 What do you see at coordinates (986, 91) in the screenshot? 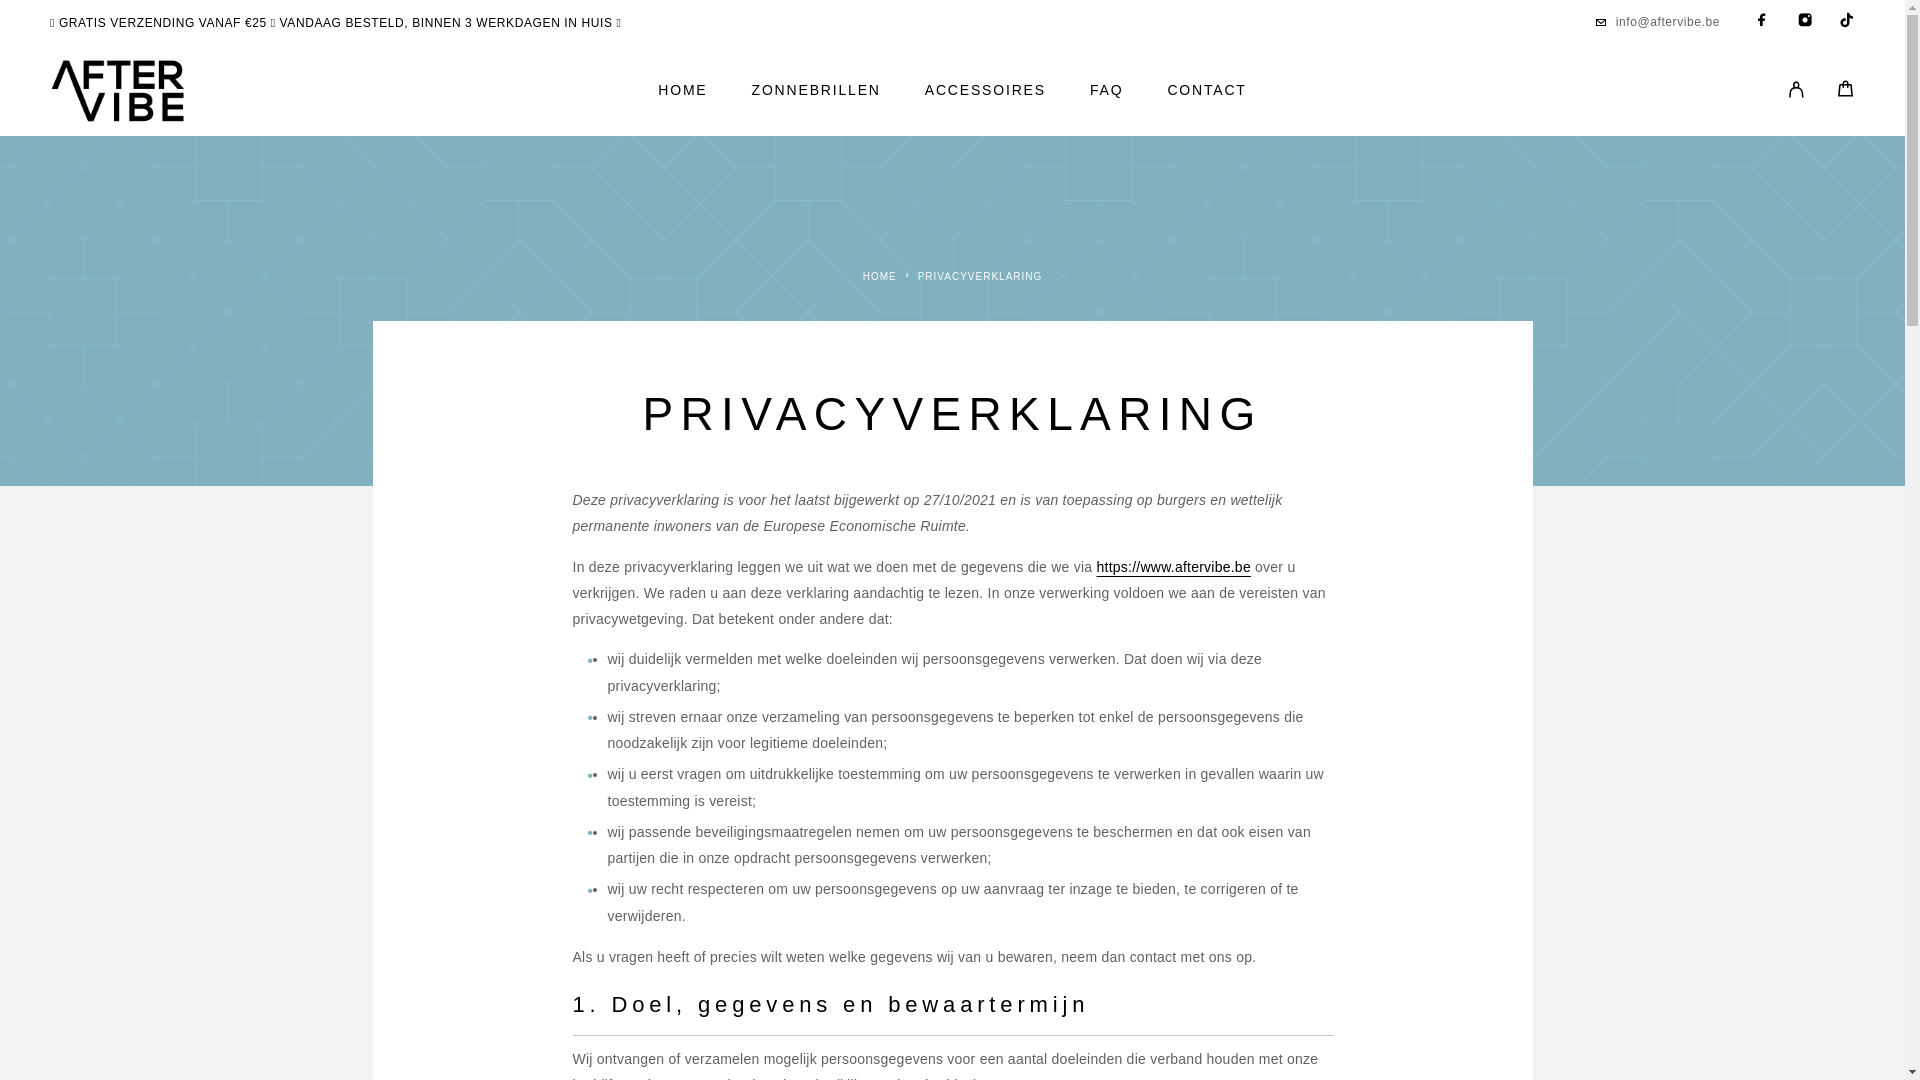
I see `ACCESSOIRES` at bounding box center [986, 91].